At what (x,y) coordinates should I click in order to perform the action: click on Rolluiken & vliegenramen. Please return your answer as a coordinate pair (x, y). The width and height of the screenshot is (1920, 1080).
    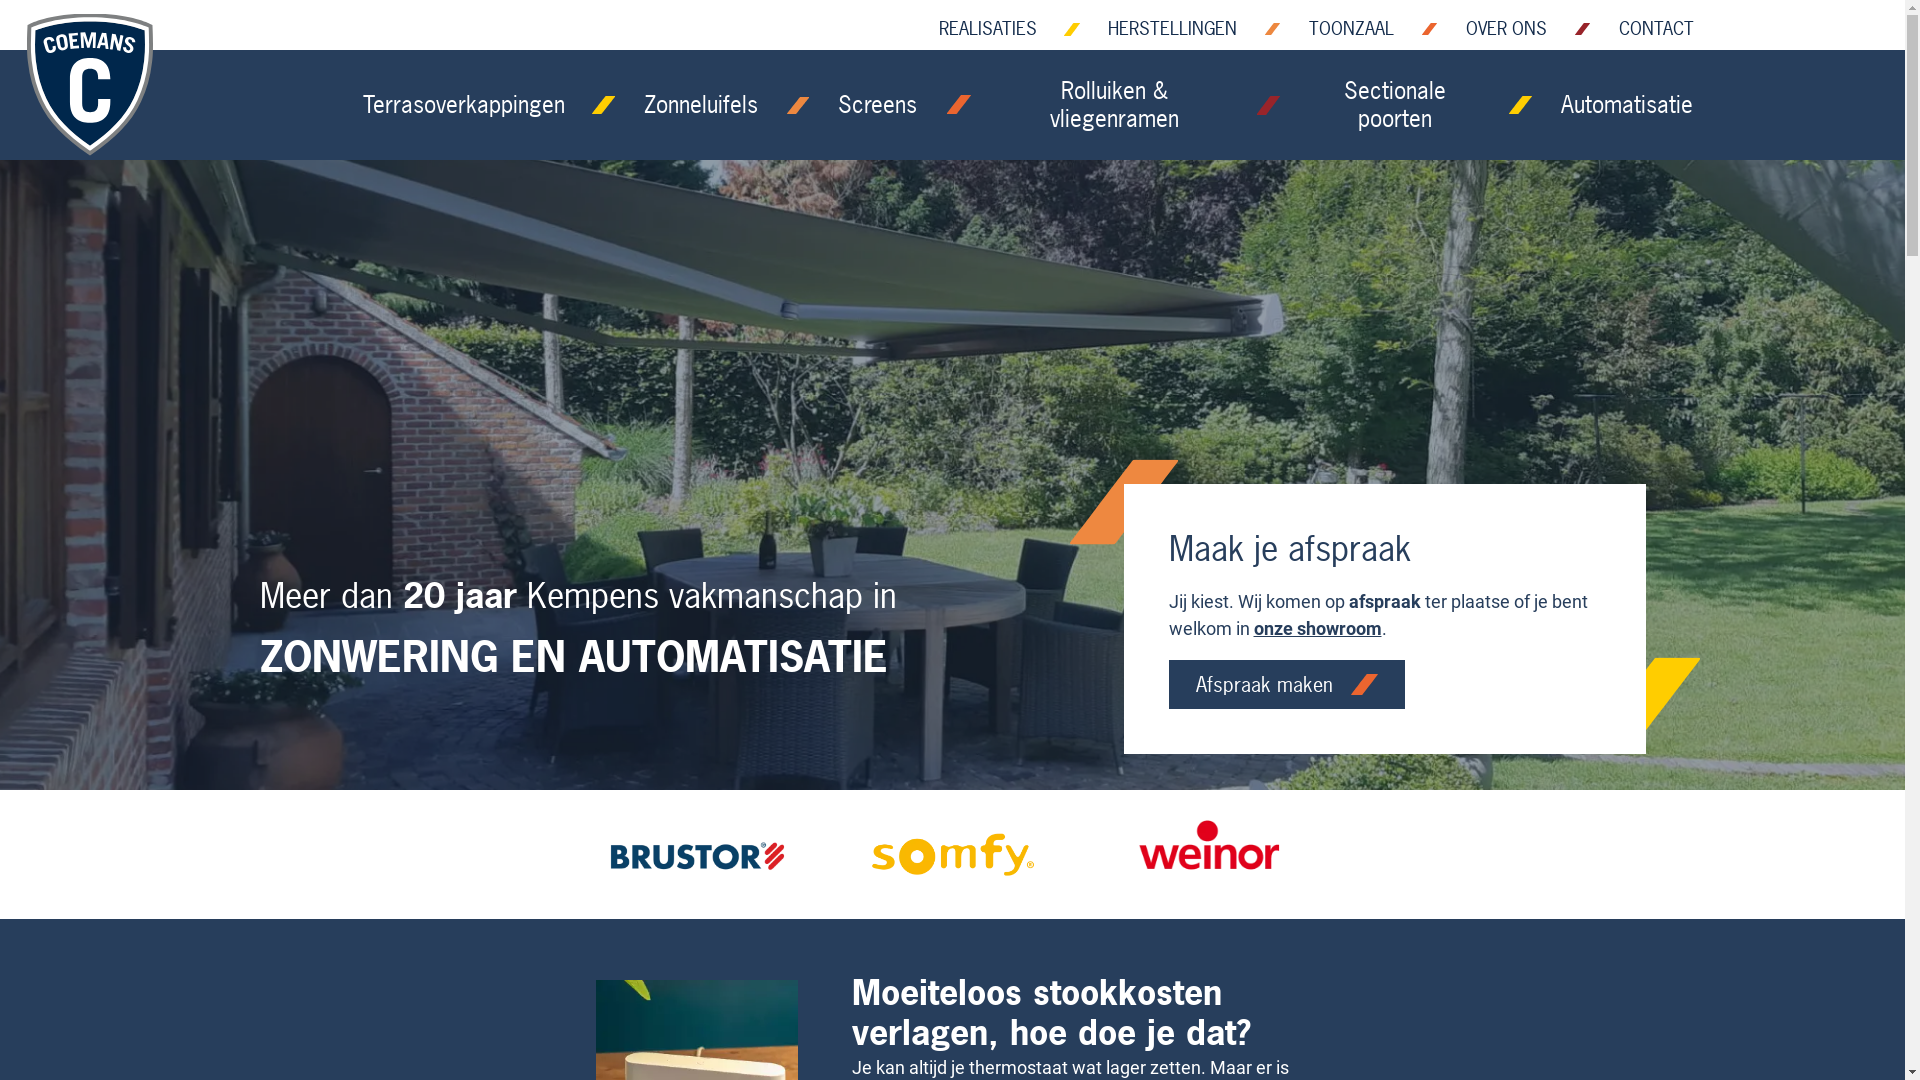
    Looking at the image, I should click on (1114, 105).